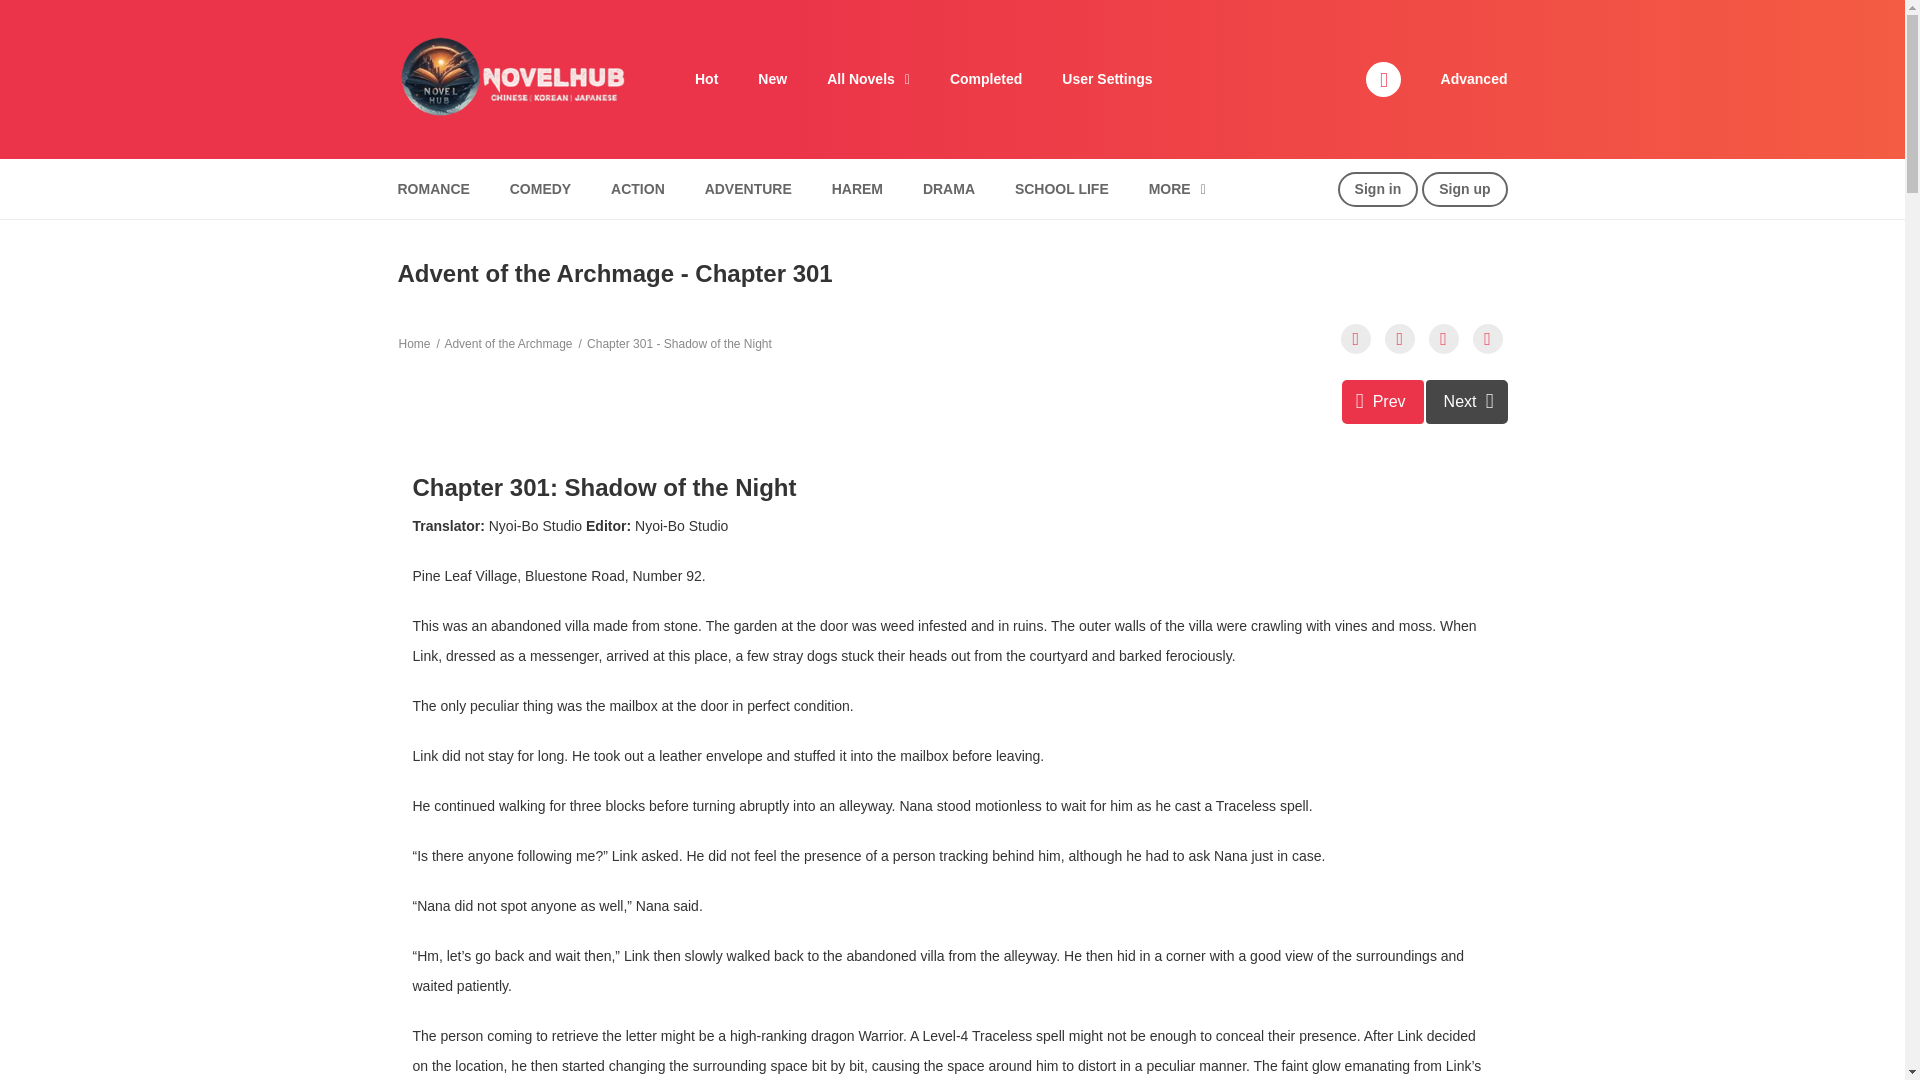  Describe the element at coordinates (949, 189) in the screenshot. I see `DRAMA` at that location.